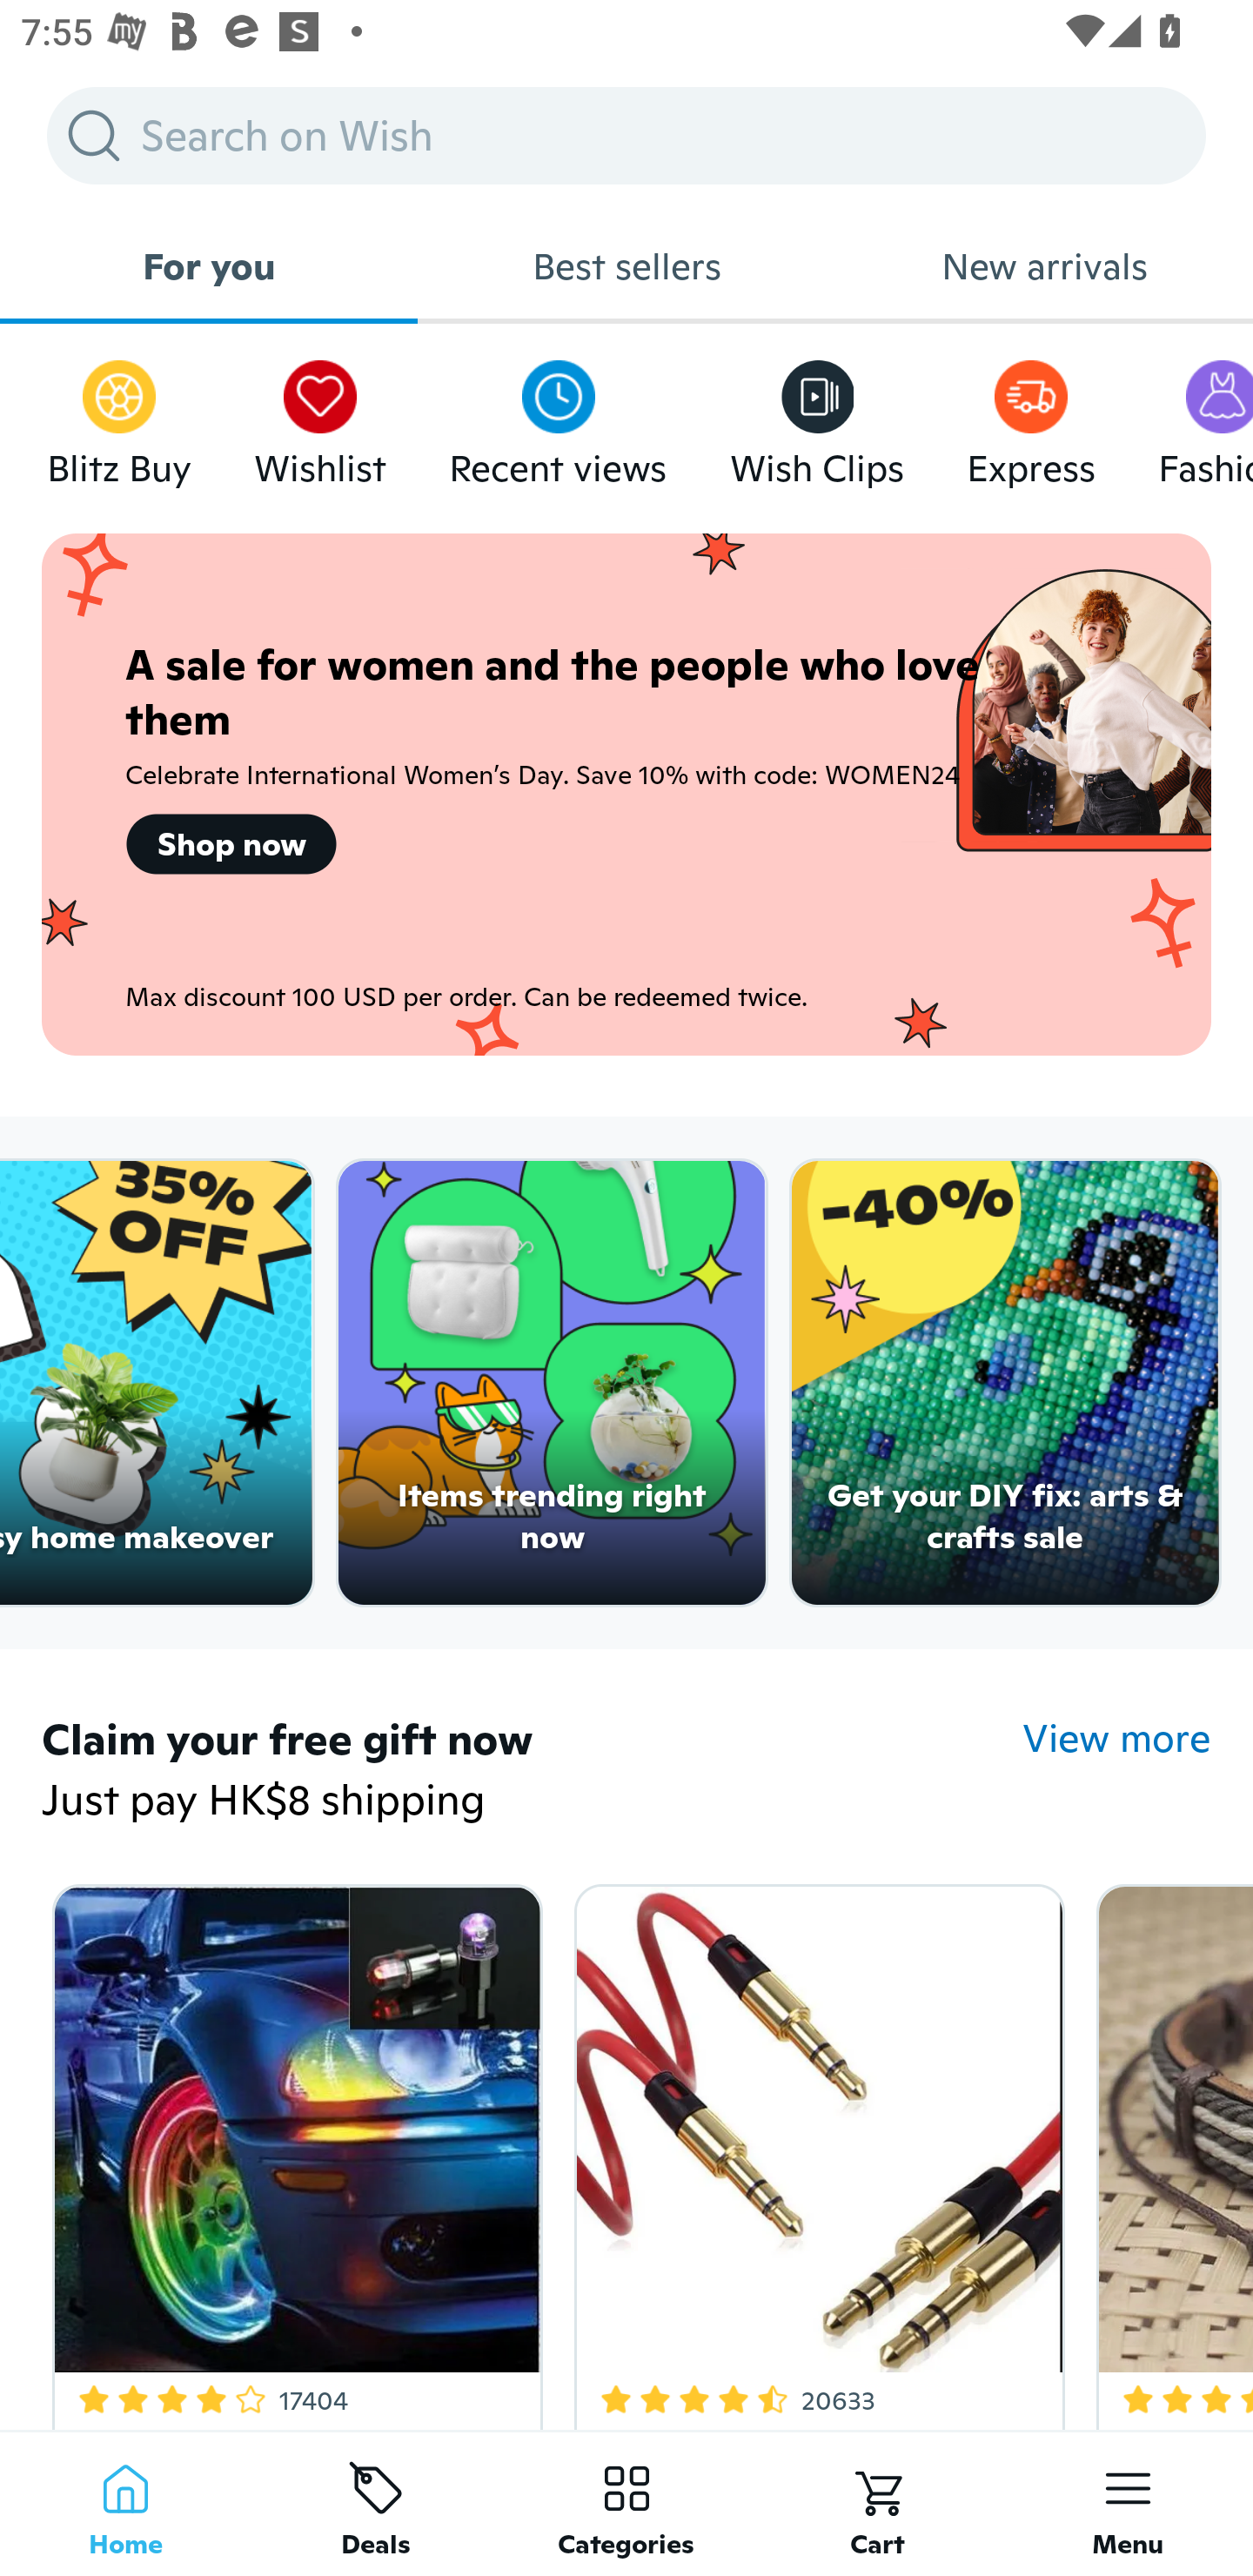 The image size is (1253, 2576). I want to click on Items trending right now, so click(552, 1383).